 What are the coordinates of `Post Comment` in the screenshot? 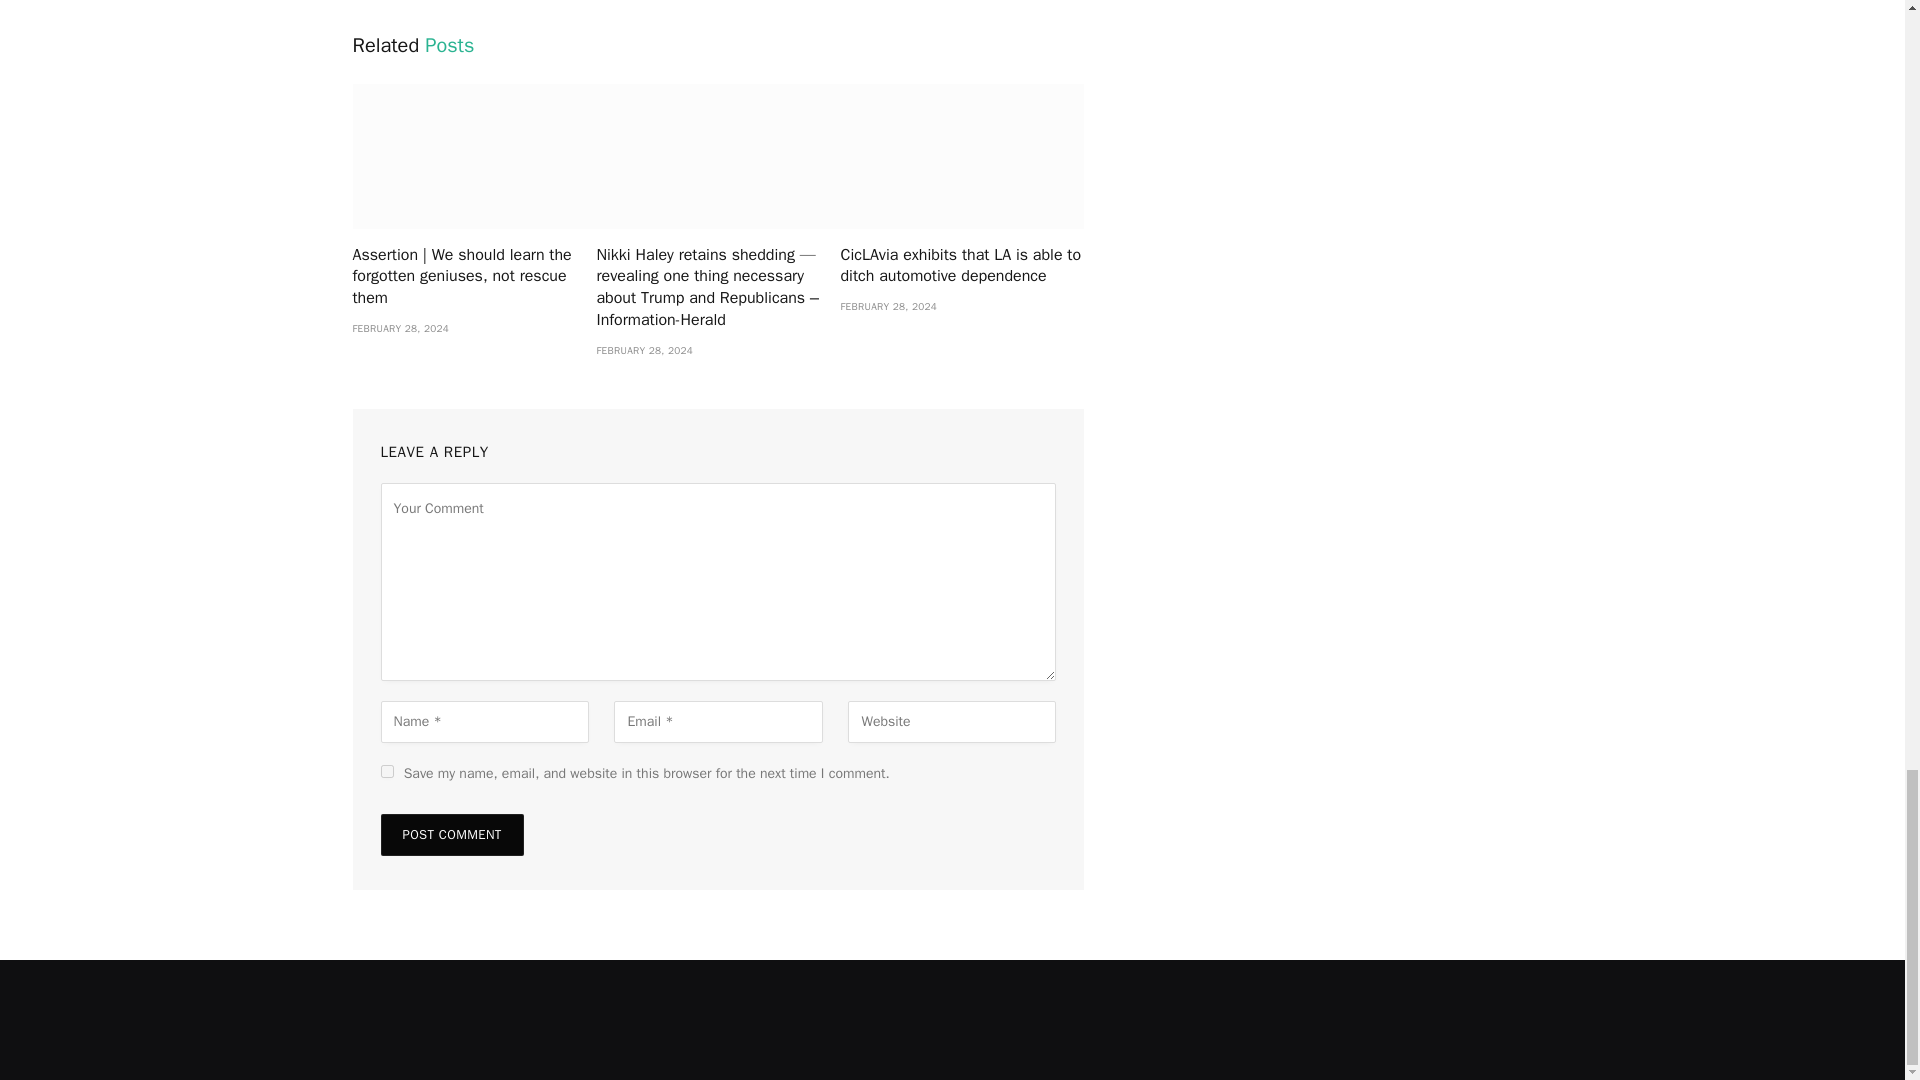 It's located at (451, 835).